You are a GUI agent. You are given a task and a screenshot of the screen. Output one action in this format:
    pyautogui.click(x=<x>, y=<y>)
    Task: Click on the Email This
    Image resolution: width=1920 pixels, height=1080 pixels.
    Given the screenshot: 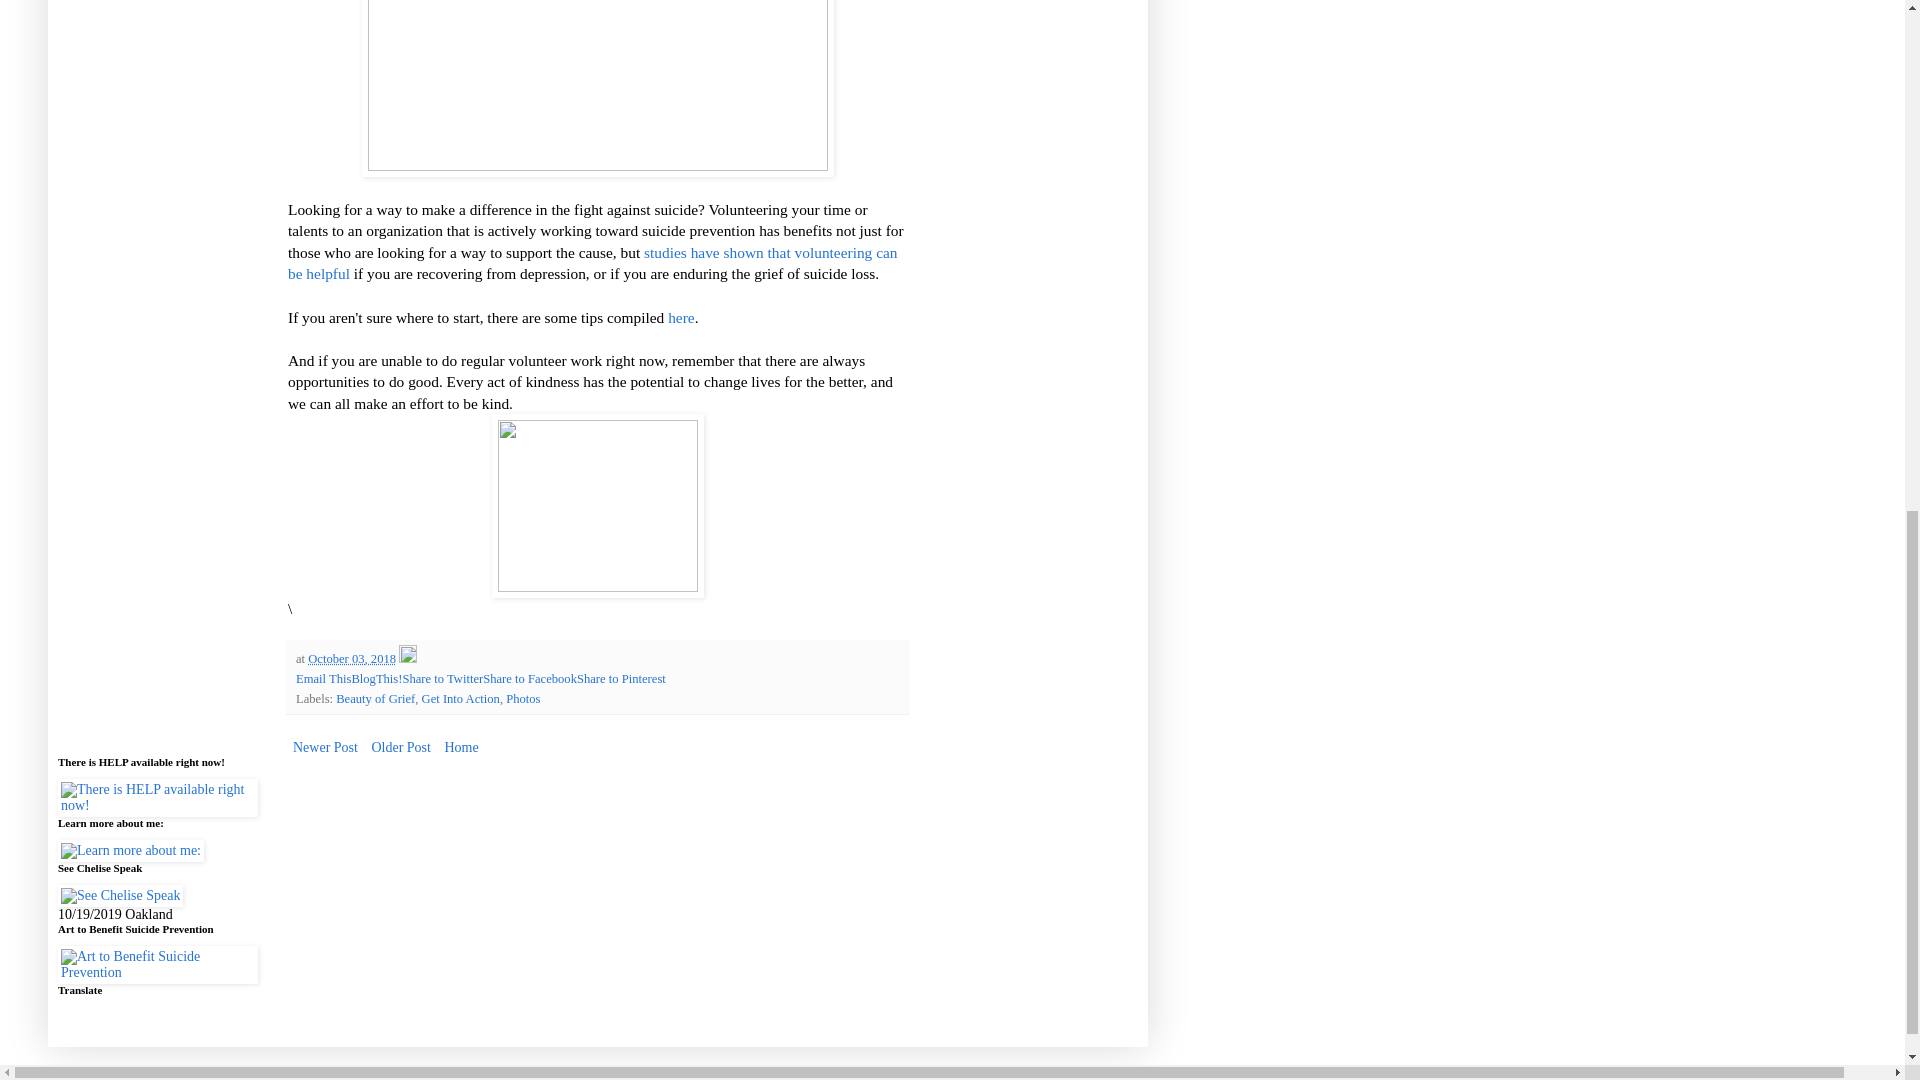 What is the action you would take?
    pyautogui.click(x=323, y=678)
    